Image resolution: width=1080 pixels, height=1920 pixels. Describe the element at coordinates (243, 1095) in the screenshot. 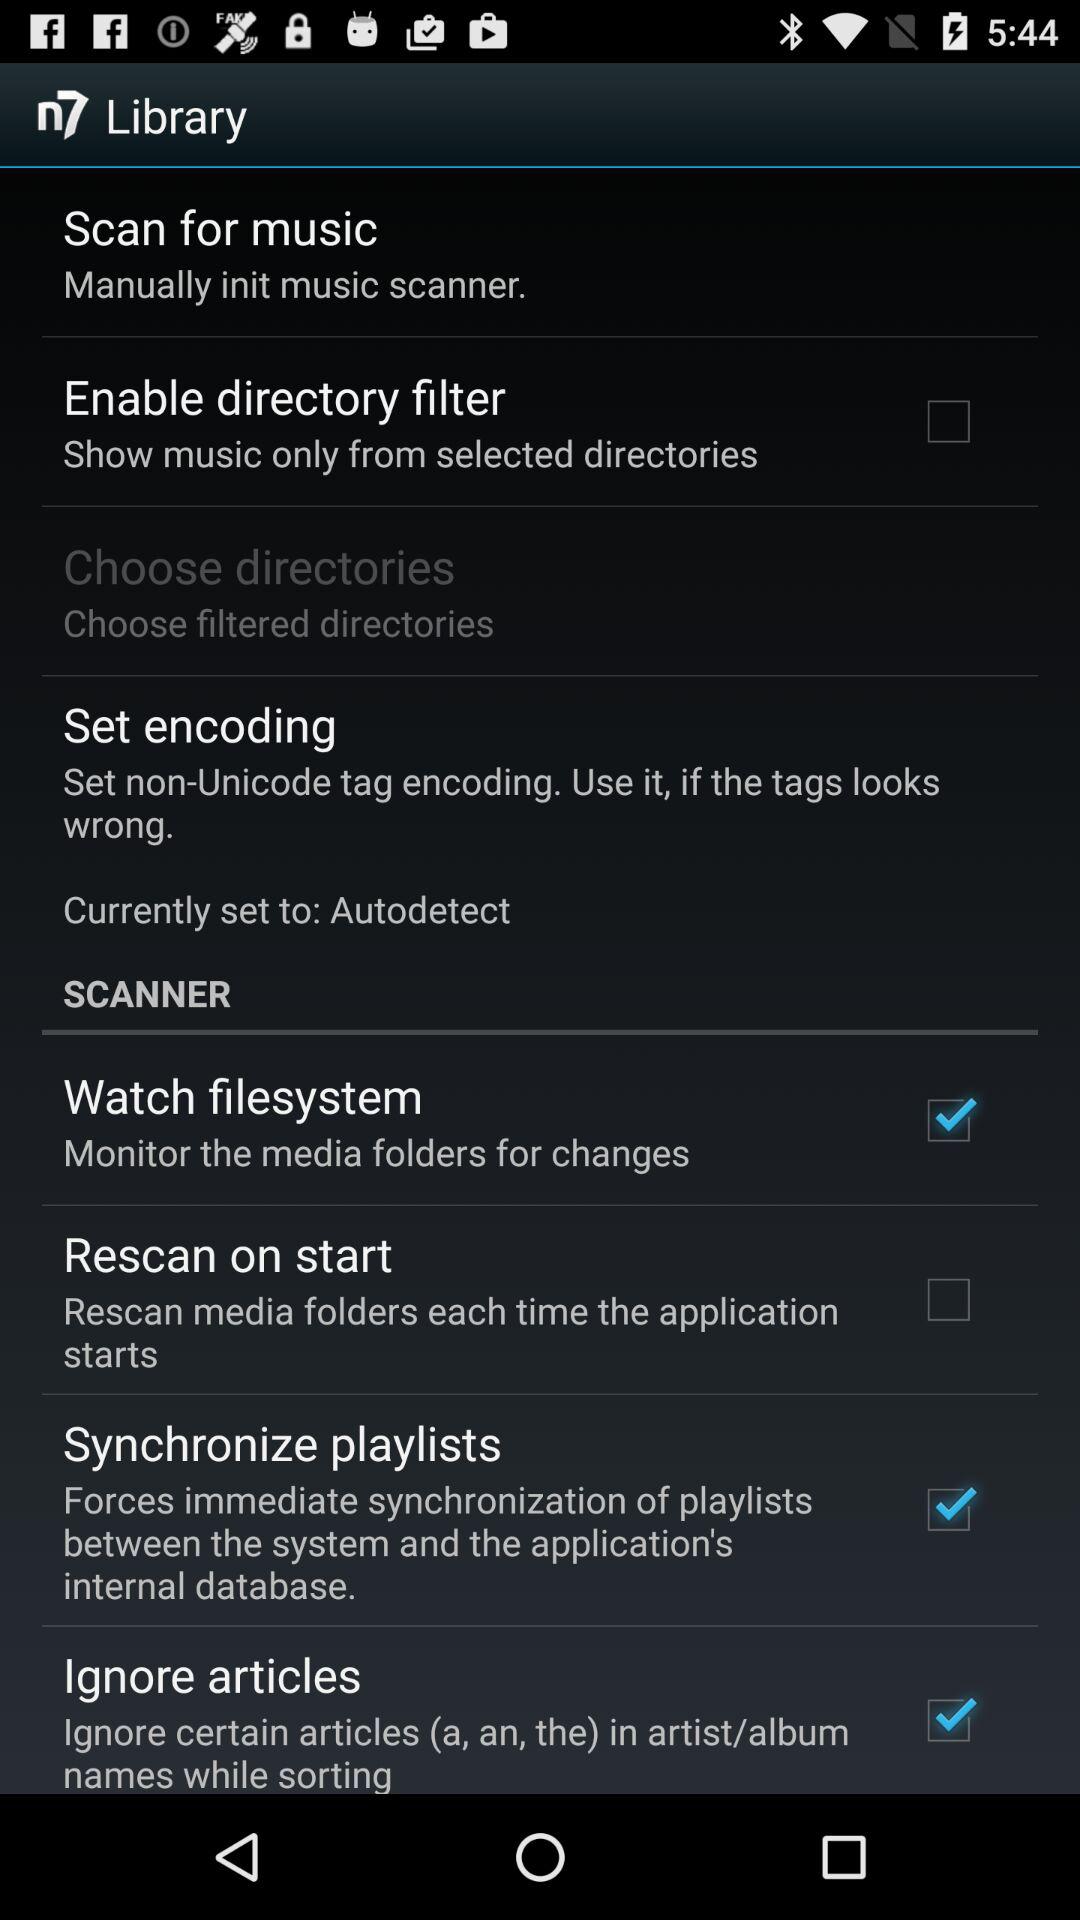

I see `scroll to the watch filesystem icon` at that location.